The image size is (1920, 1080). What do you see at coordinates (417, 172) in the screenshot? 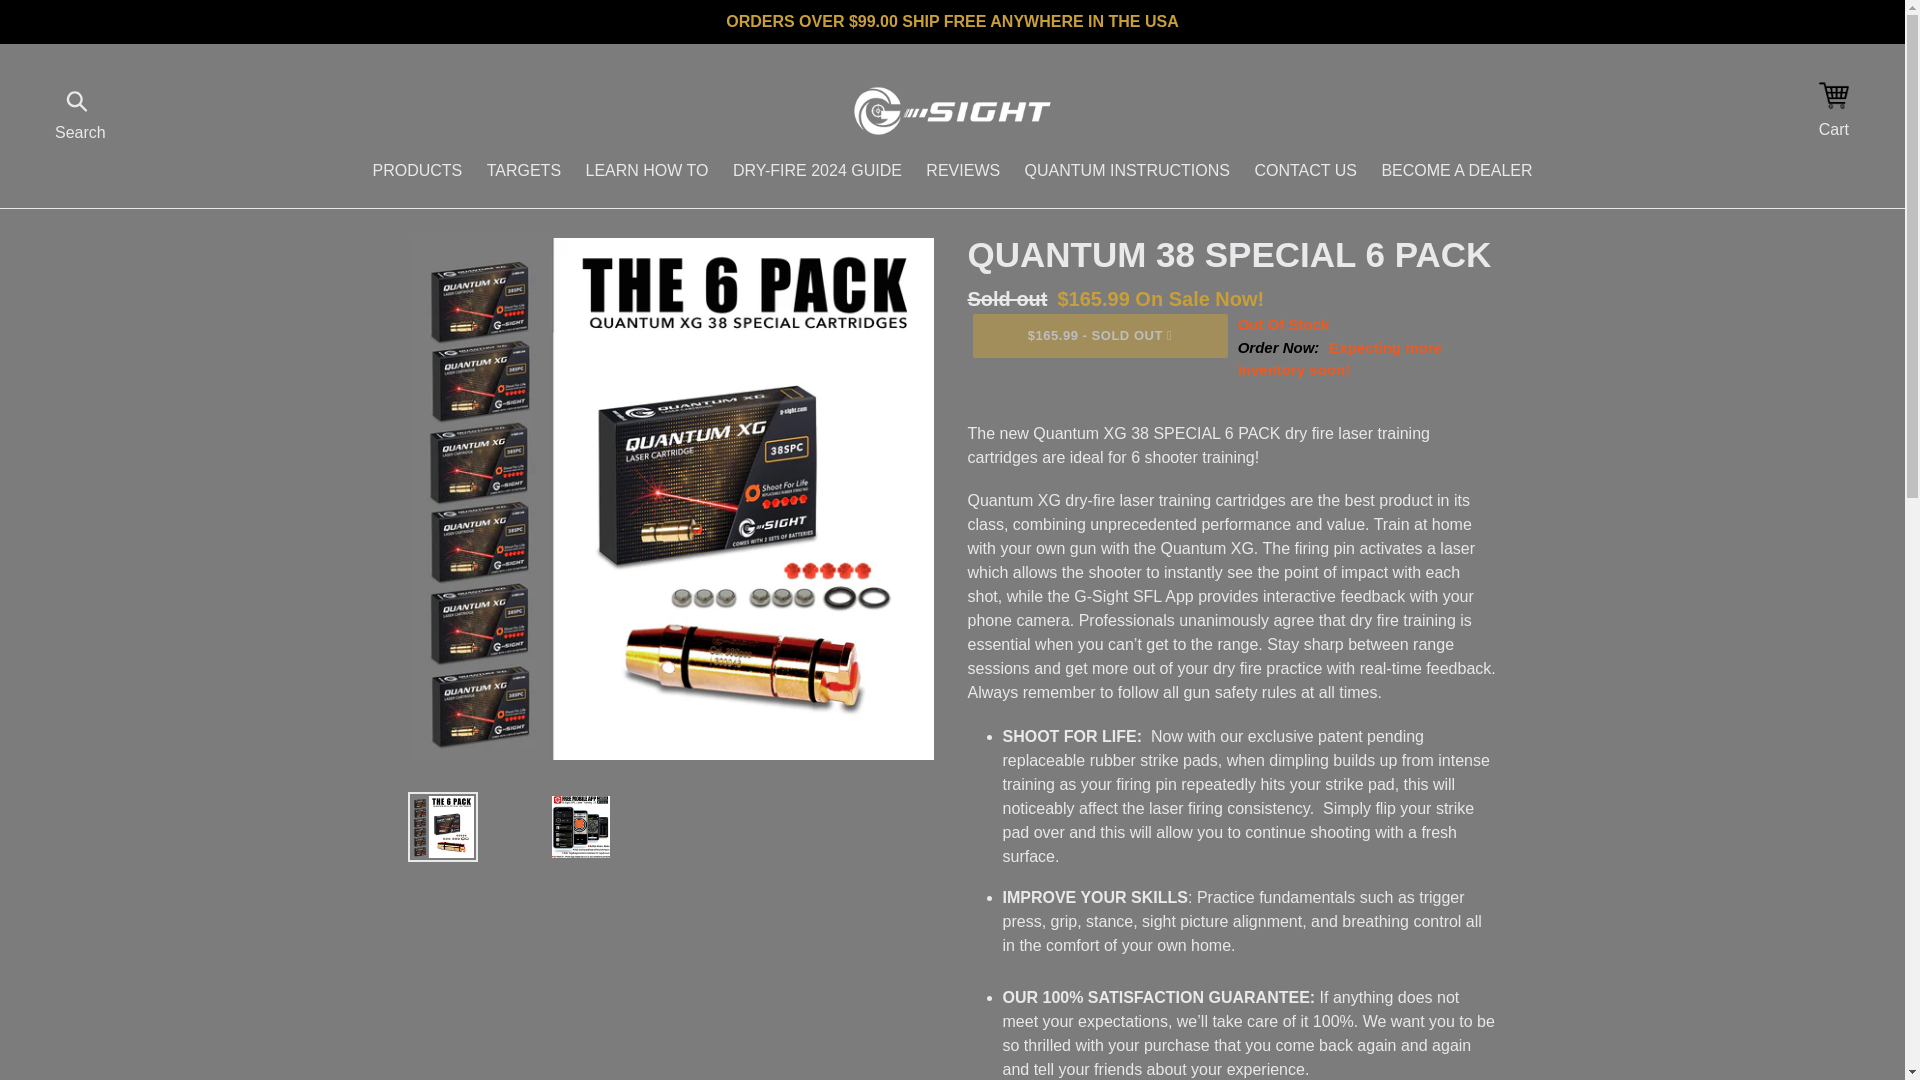
I see `PRODUCTS` at bounding box center [417, 172].